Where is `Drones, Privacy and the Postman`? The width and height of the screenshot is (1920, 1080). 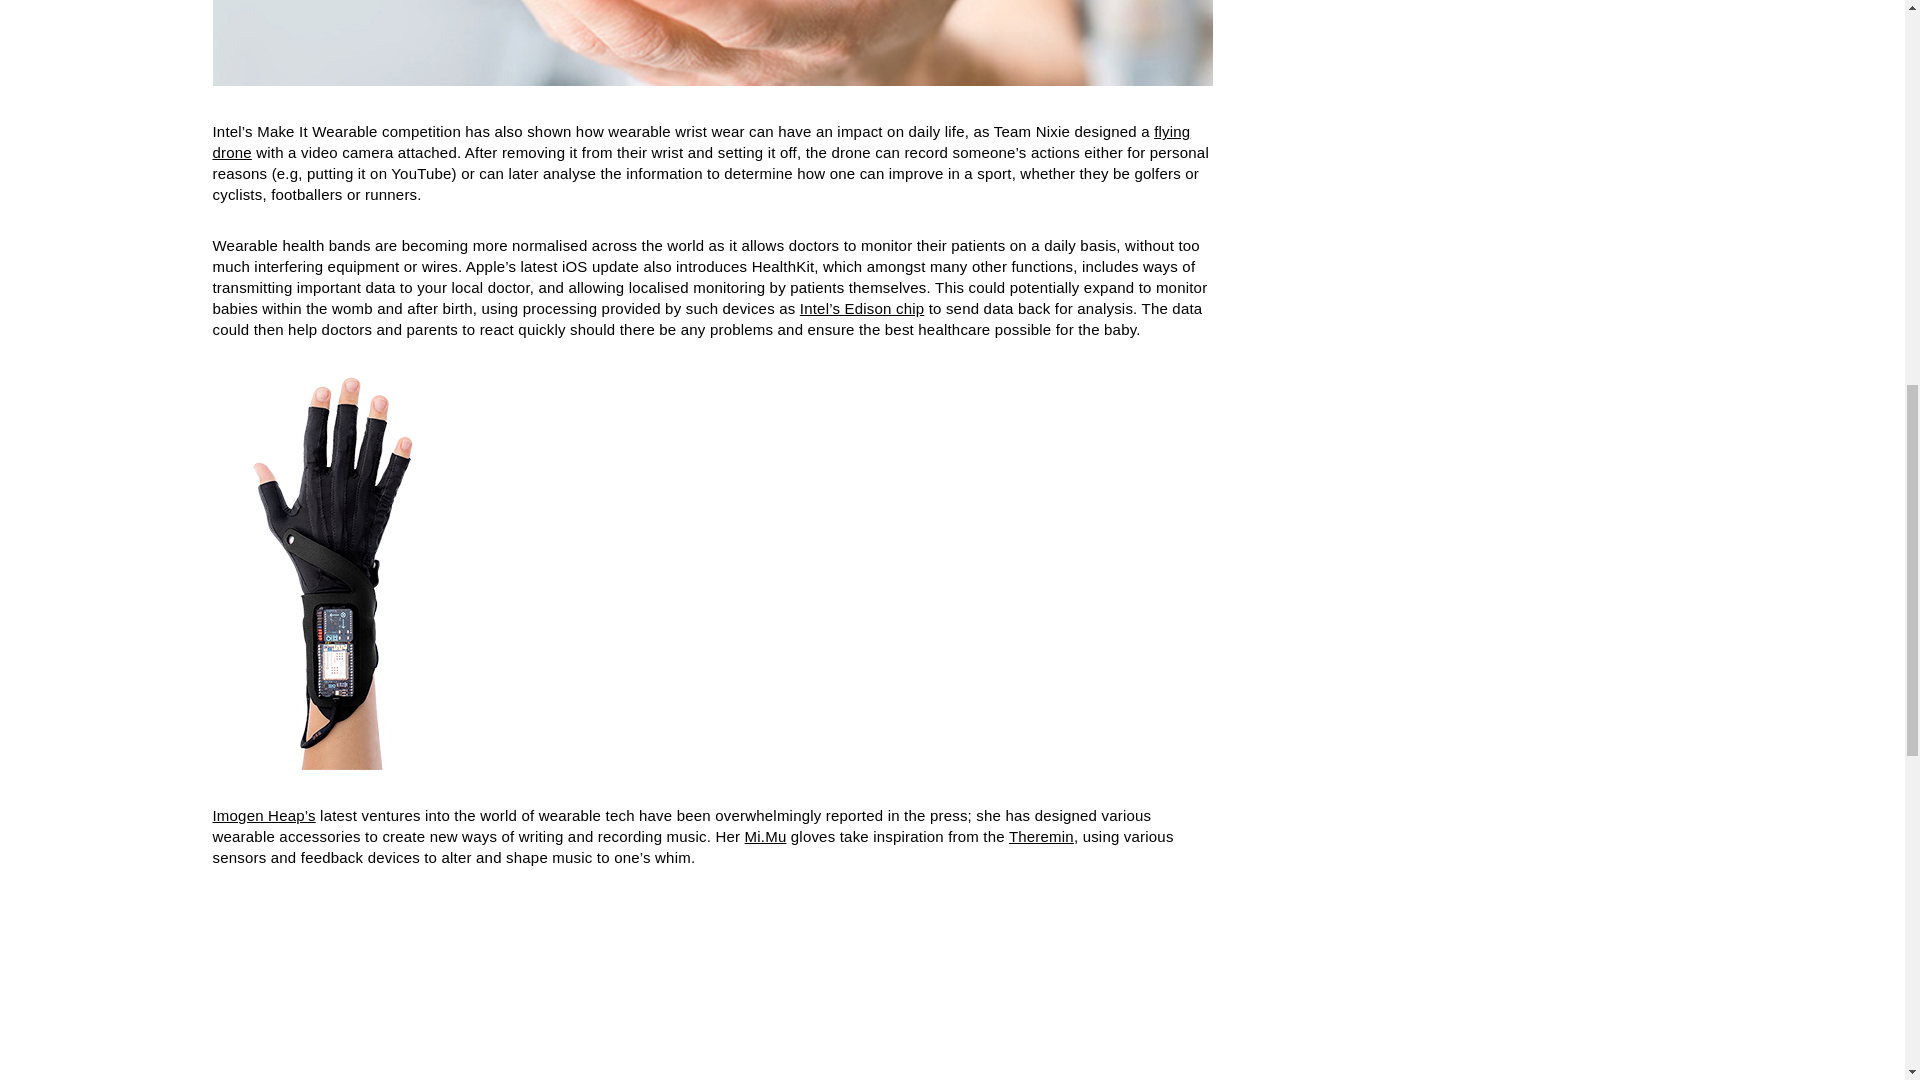 Drones, Privacy and the Postman is located at coordinates (700, 142).